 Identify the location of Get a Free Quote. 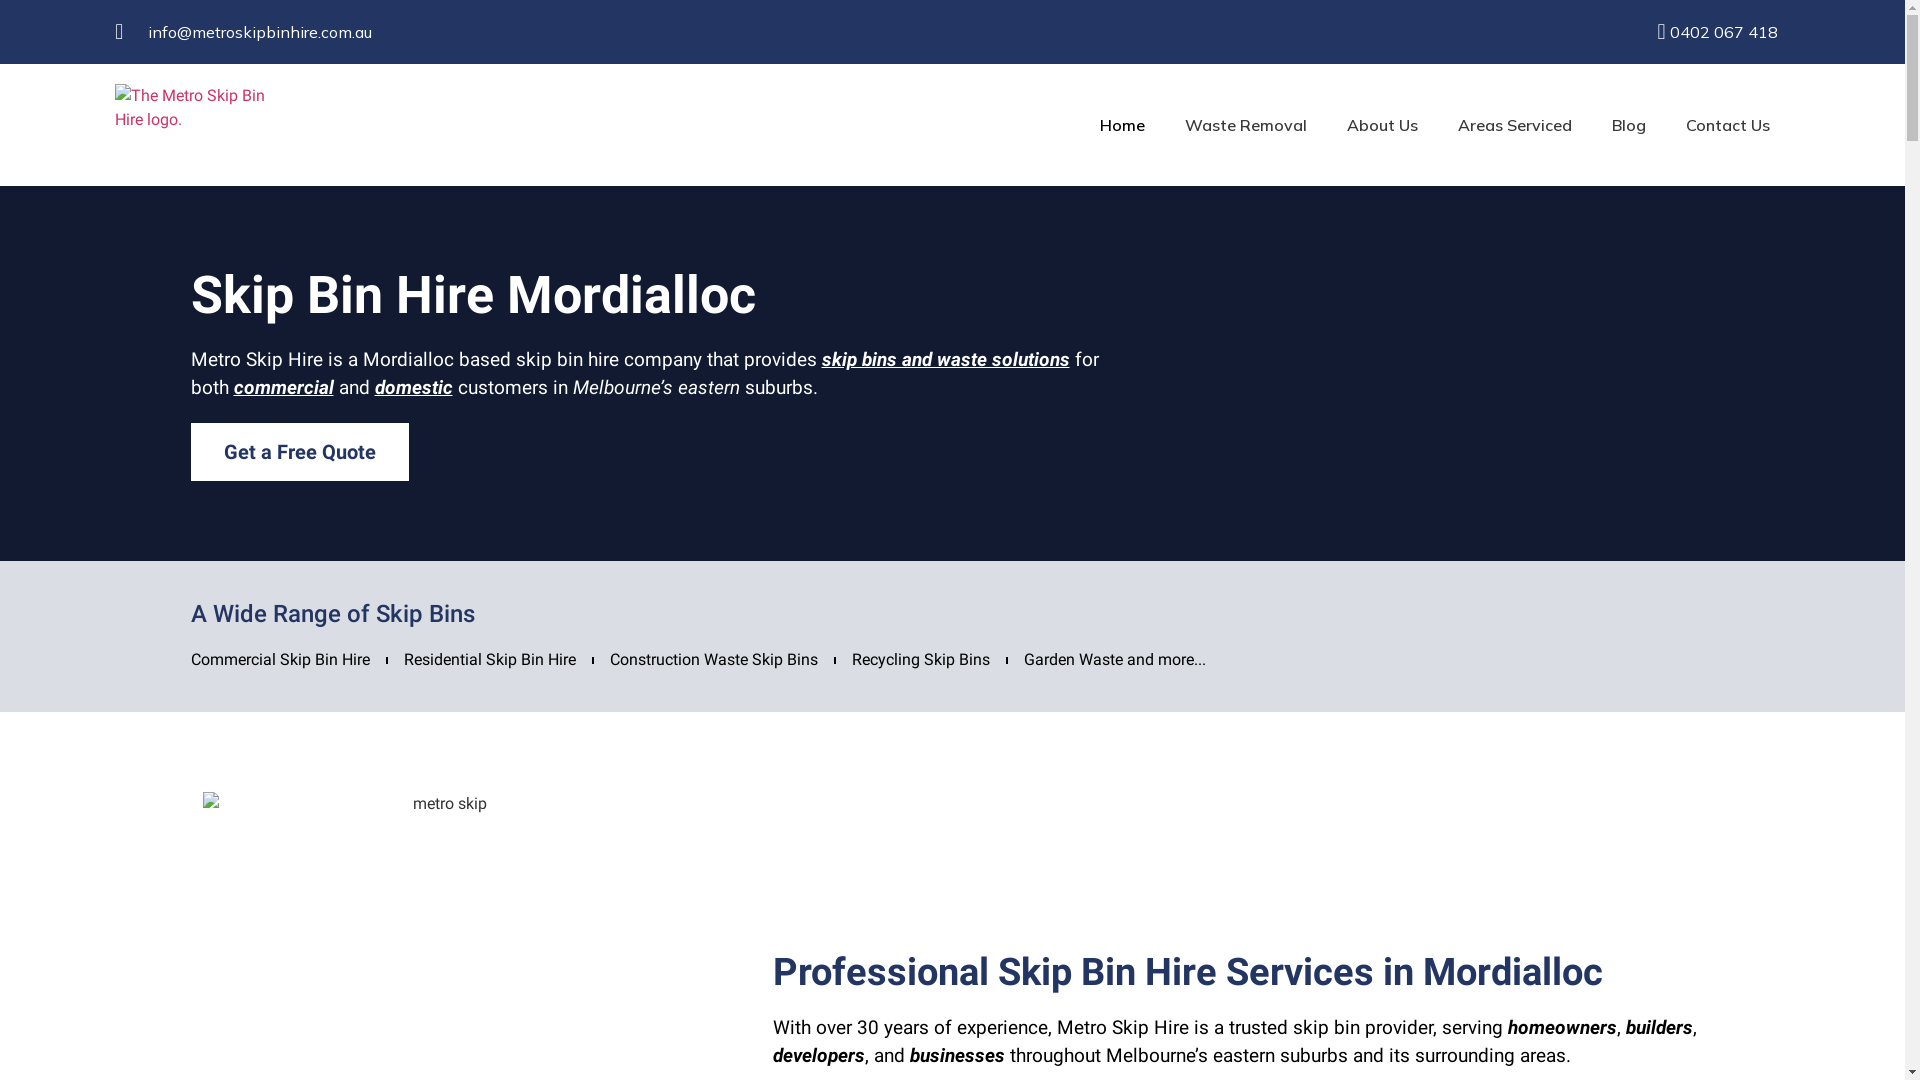
(299, 452).